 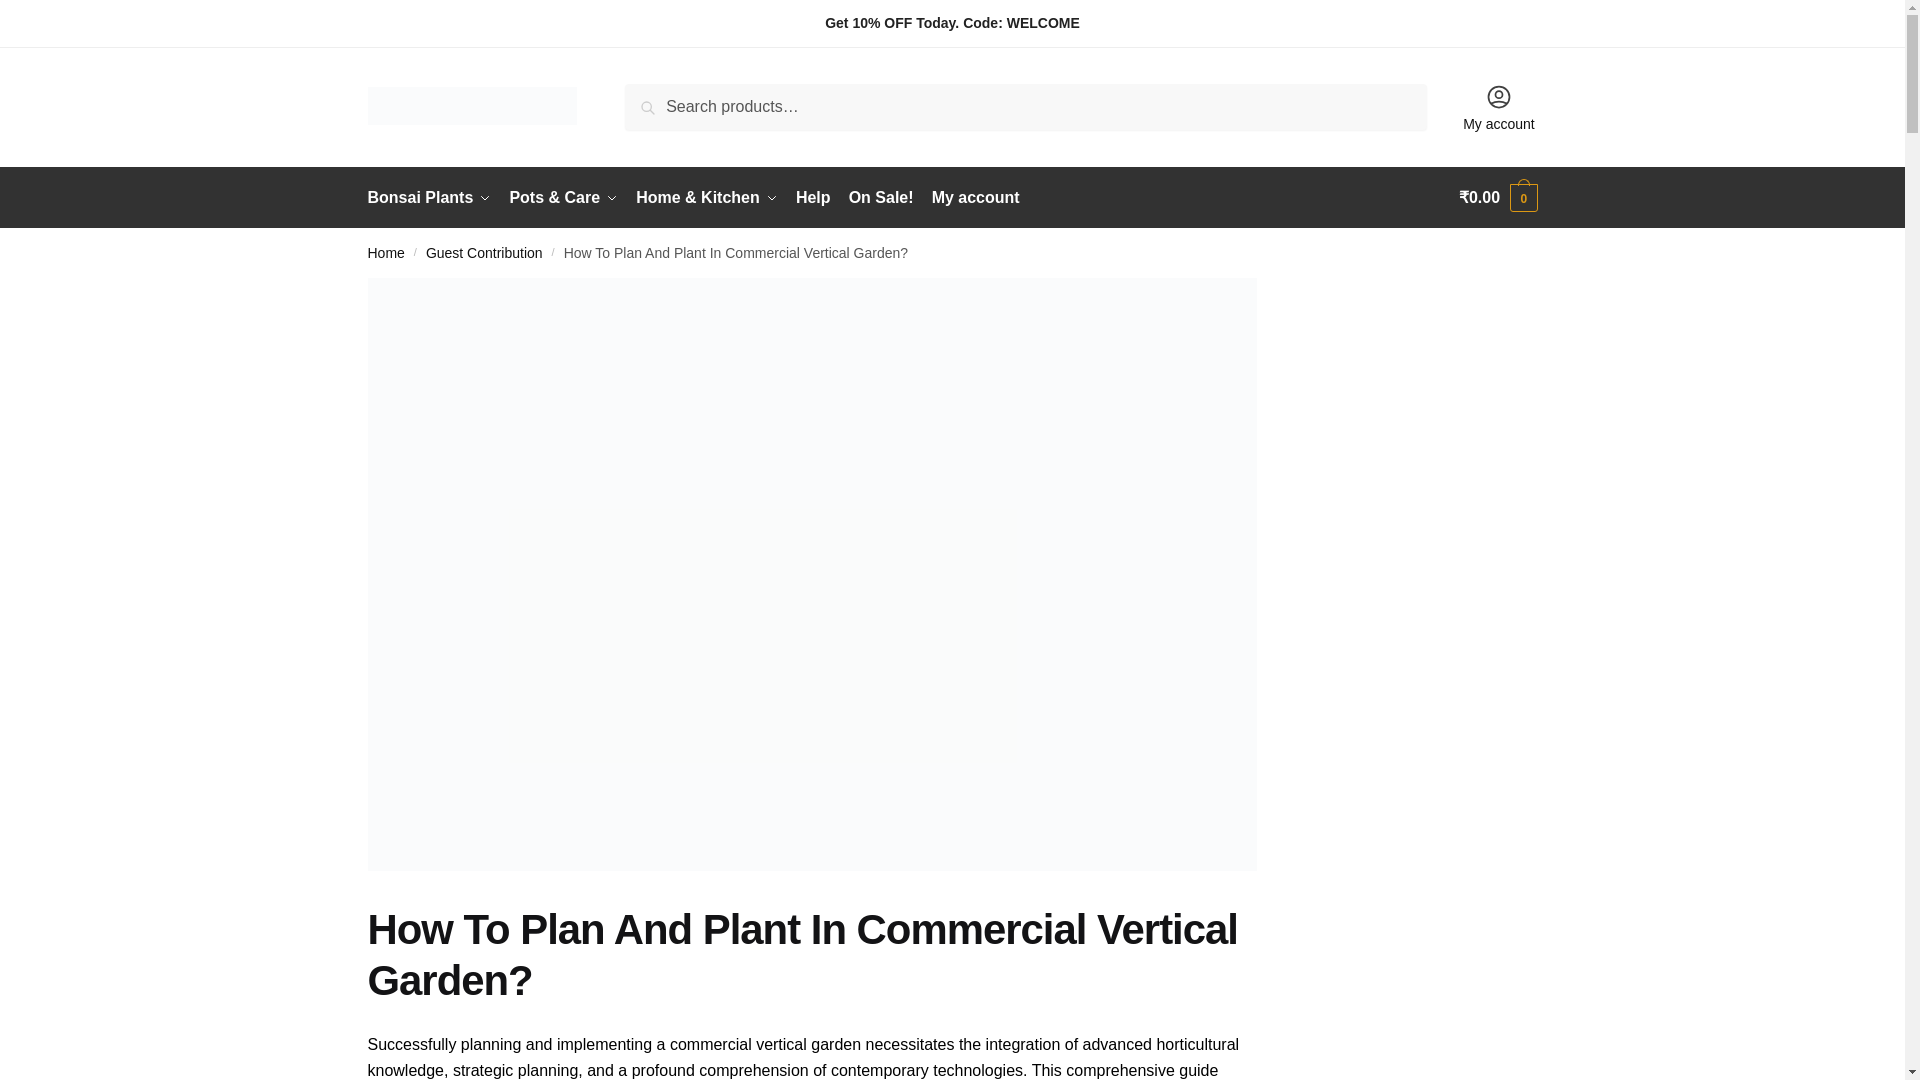 I want to click on View your shopping cart, so click(x=1498, y=198).